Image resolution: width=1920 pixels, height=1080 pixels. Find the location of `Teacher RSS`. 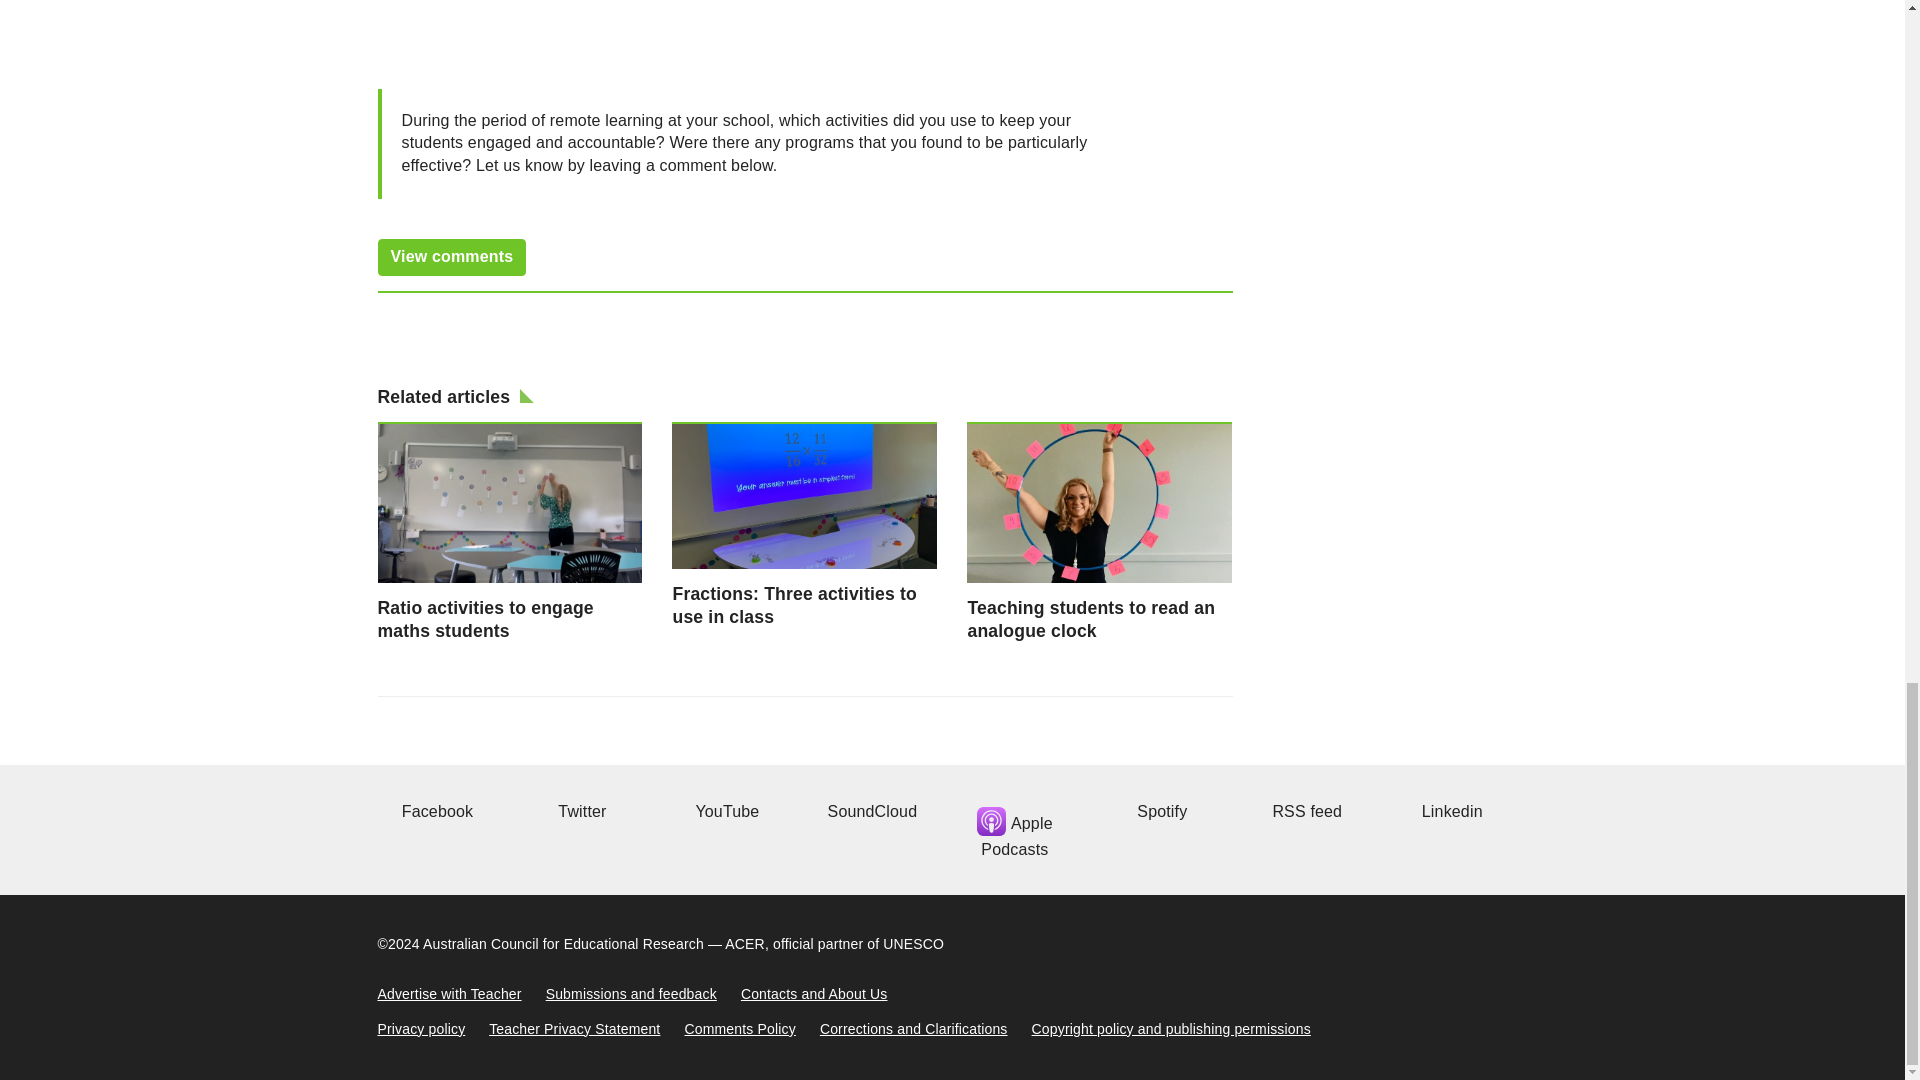

Teacher RSS is located at coordinates (1304, 811).